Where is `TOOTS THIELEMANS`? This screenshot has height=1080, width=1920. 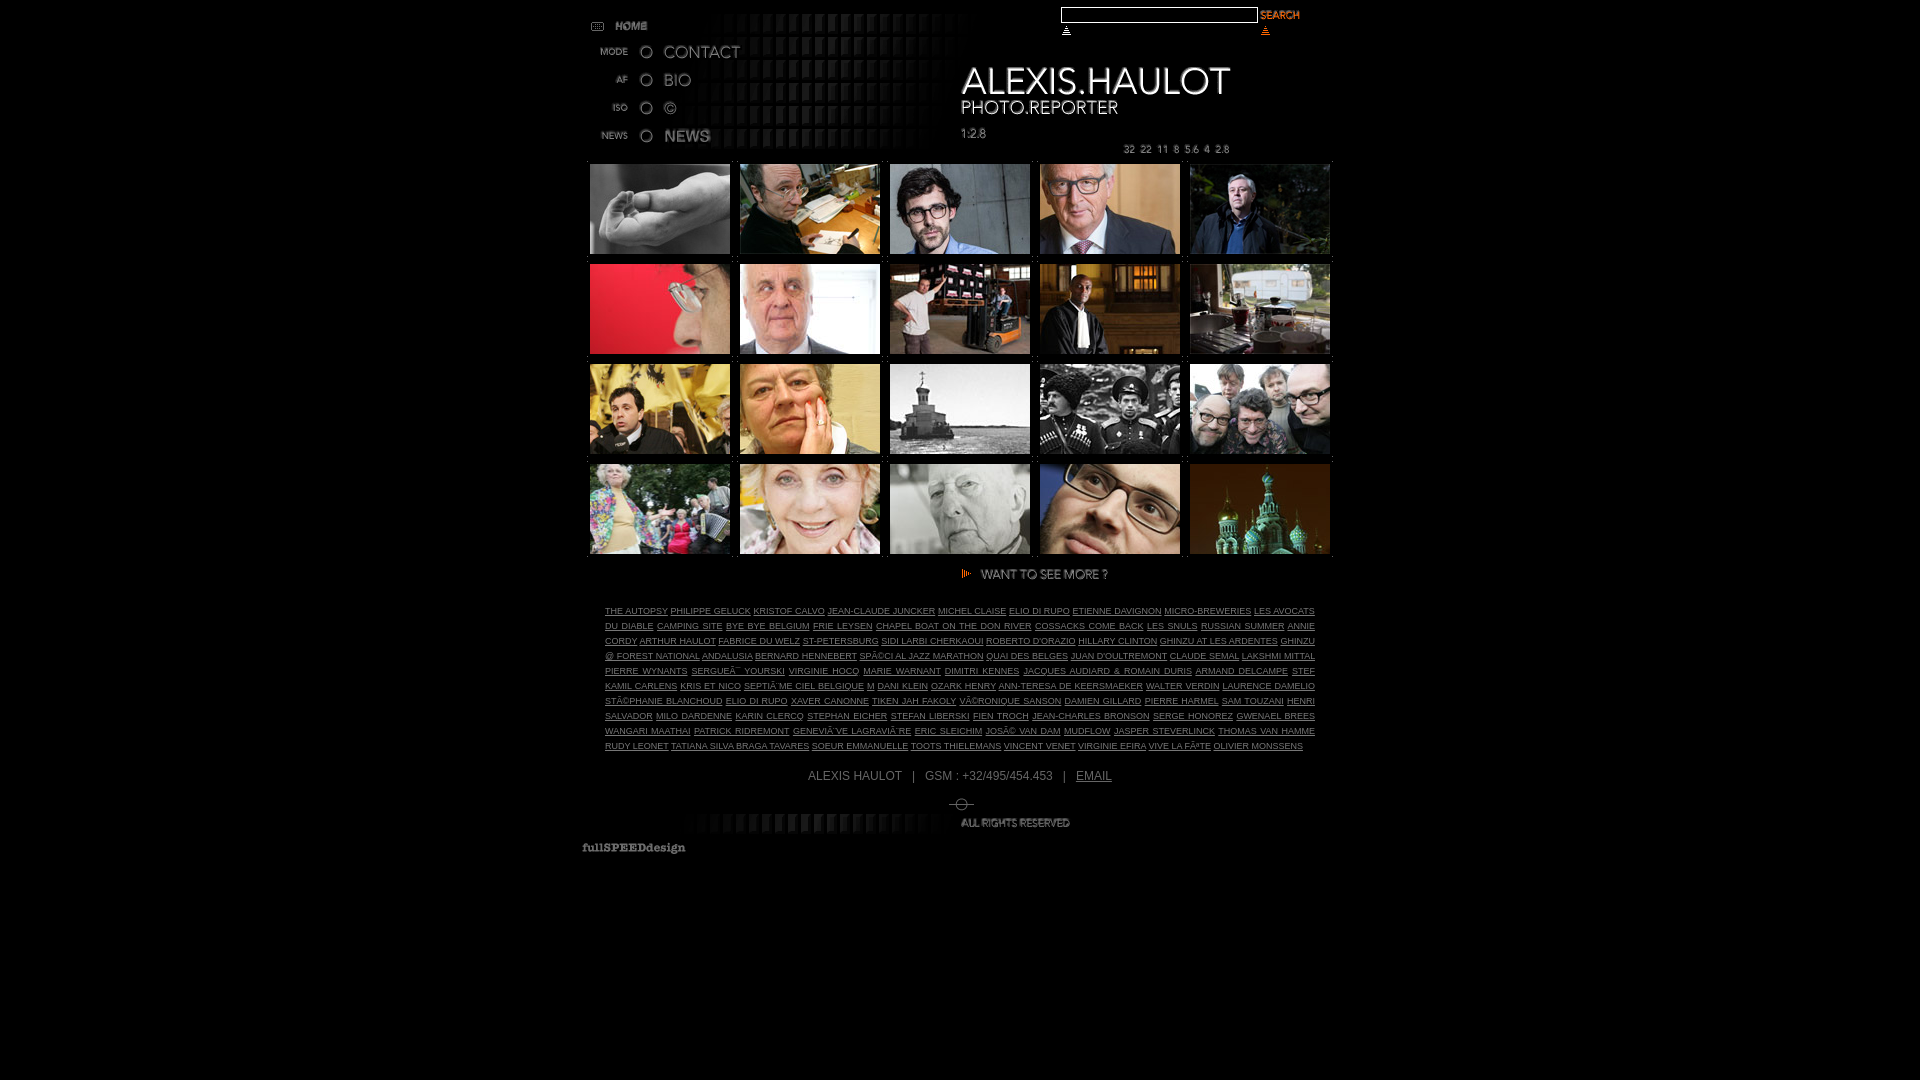
TOOTS THIELEMANS is located at coordinates (956, 746).